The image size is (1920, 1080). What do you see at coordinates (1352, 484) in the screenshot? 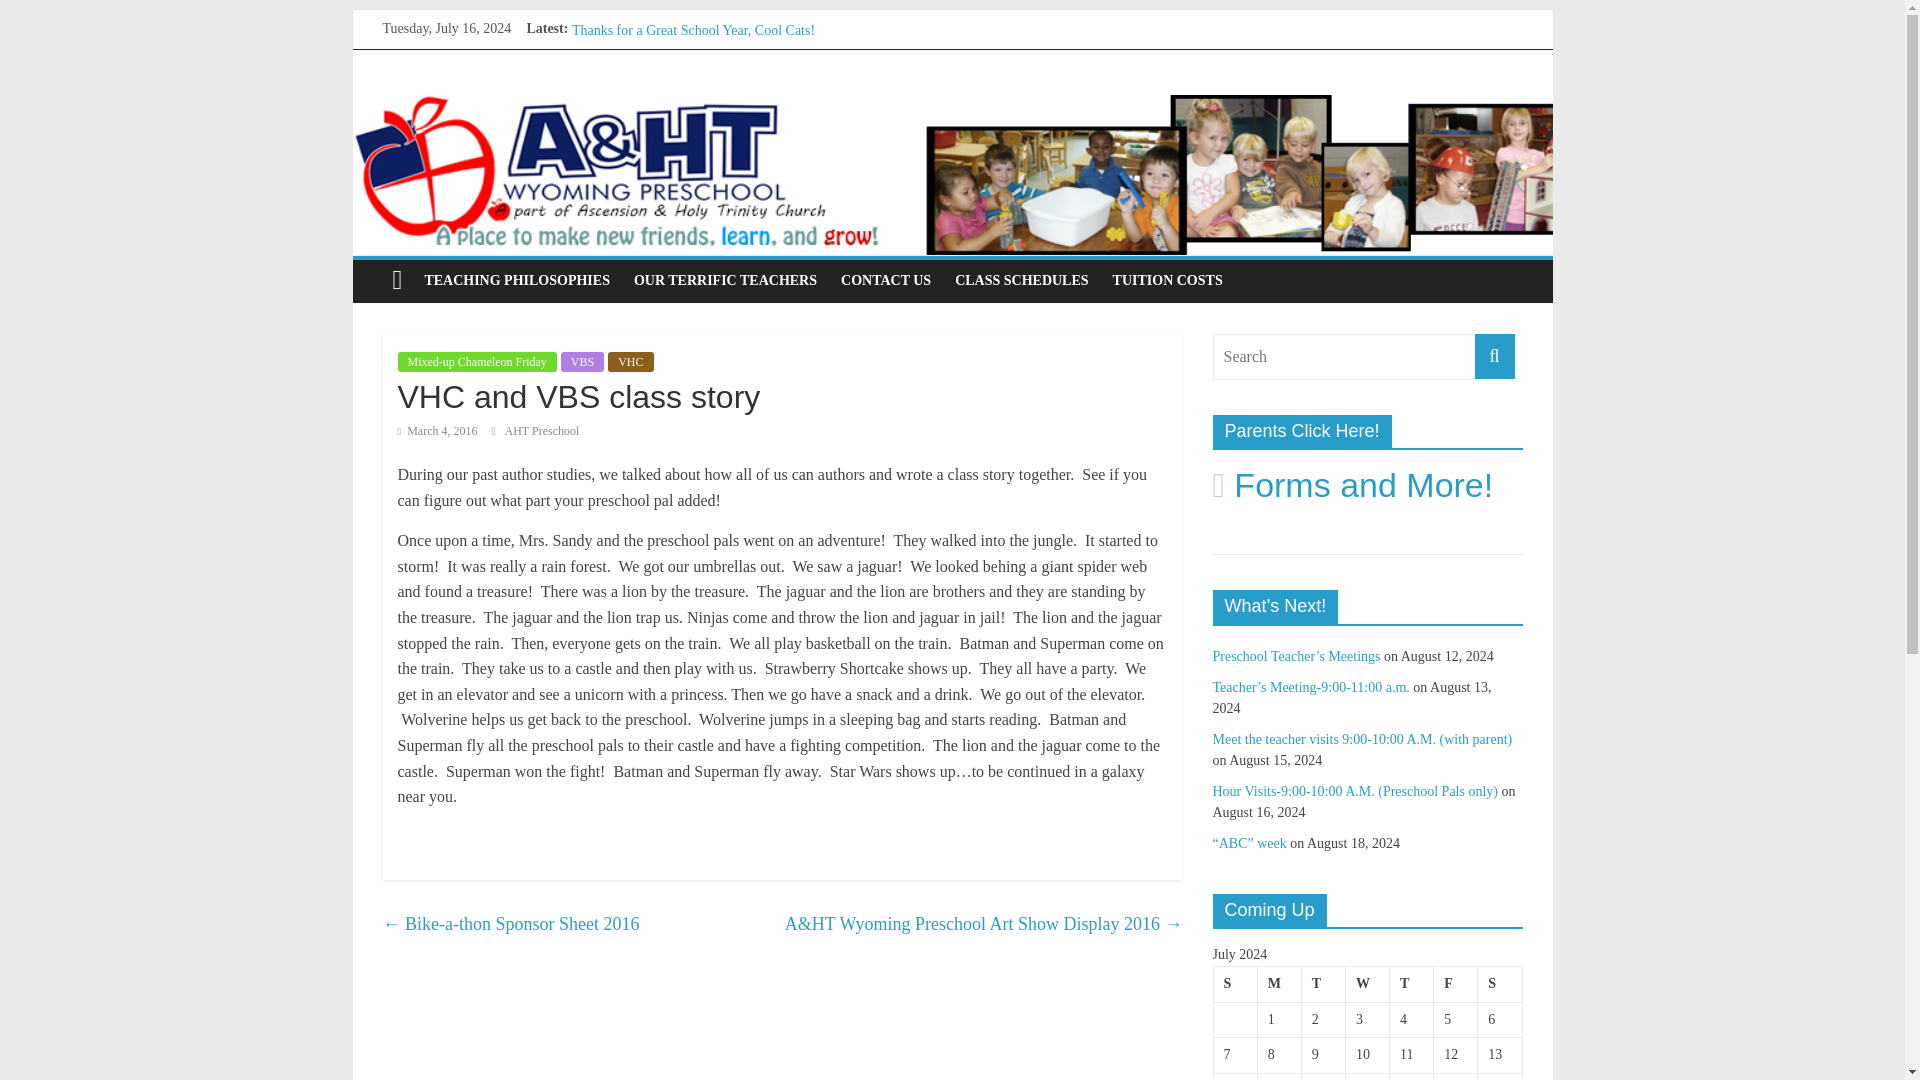
I see `Forms and More!` at bounding box center [1352, 484].